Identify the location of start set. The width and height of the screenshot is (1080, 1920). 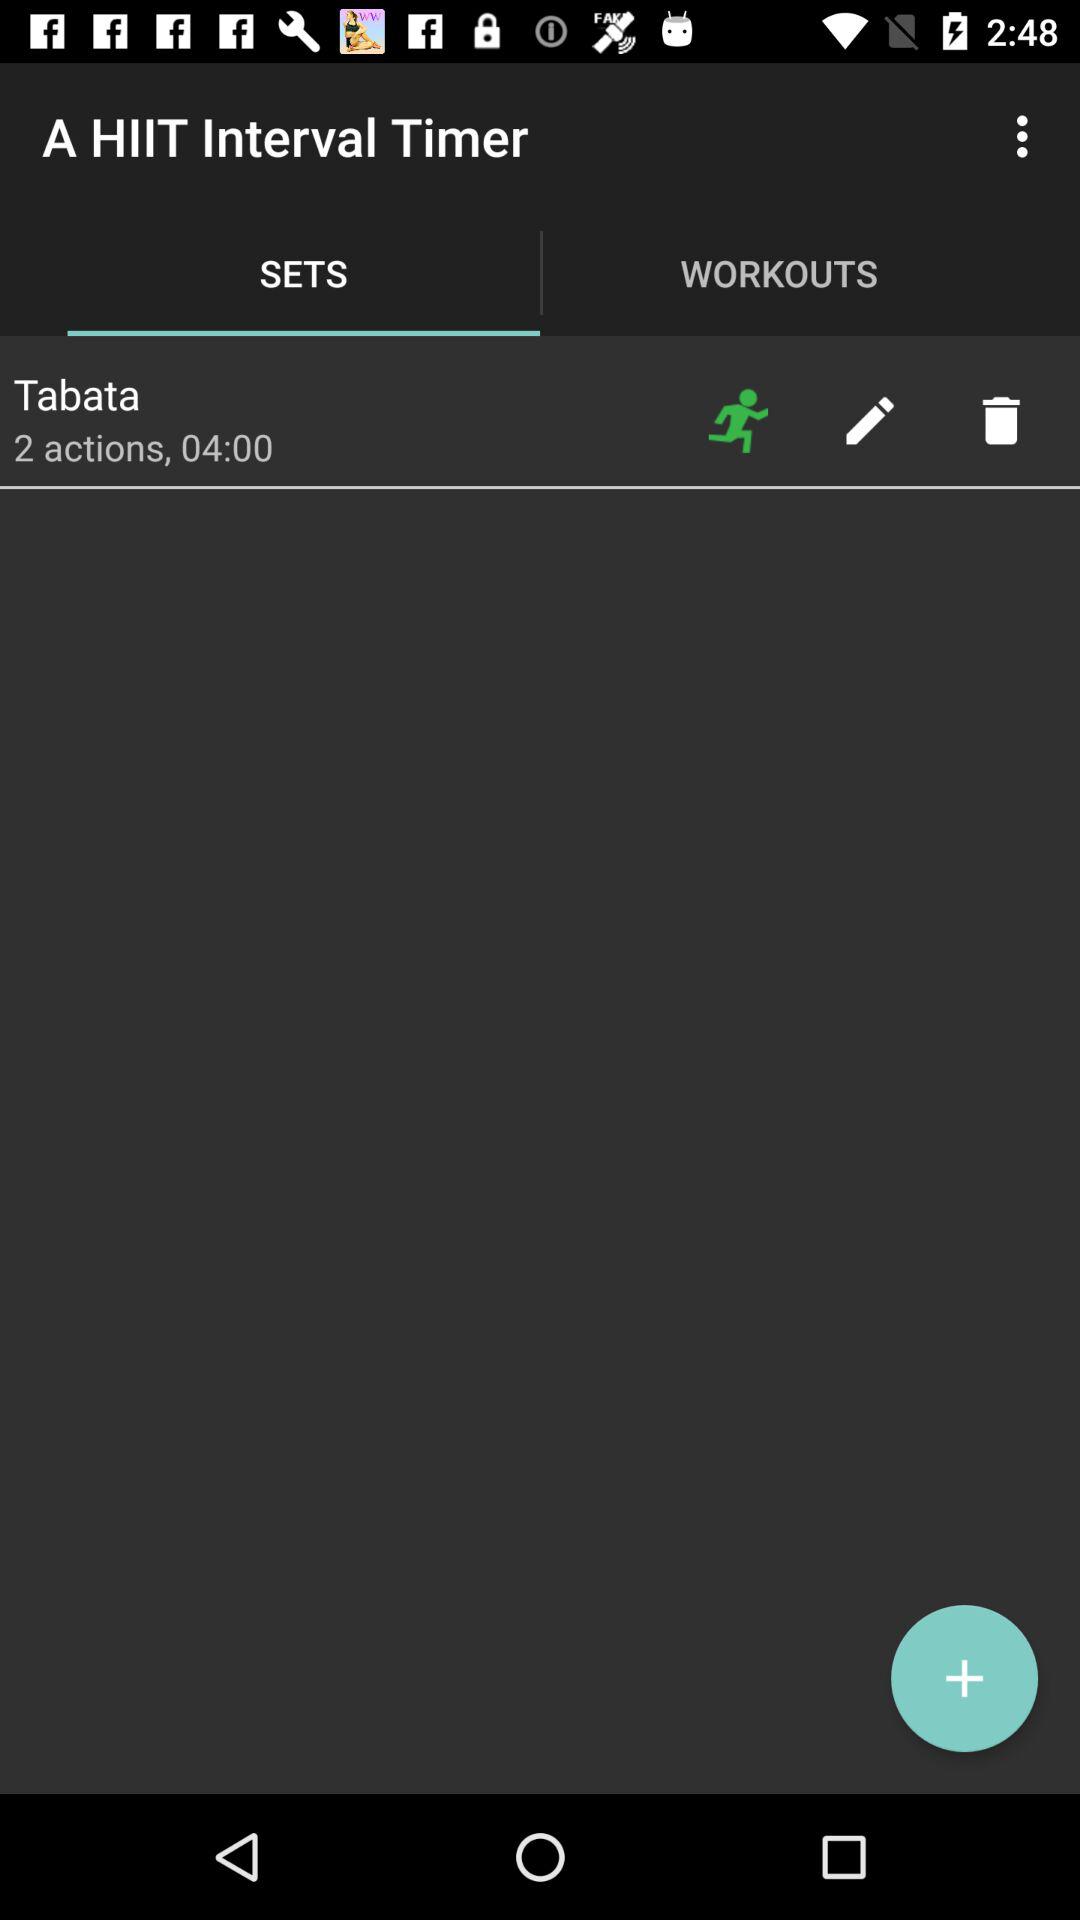
(738, 420).